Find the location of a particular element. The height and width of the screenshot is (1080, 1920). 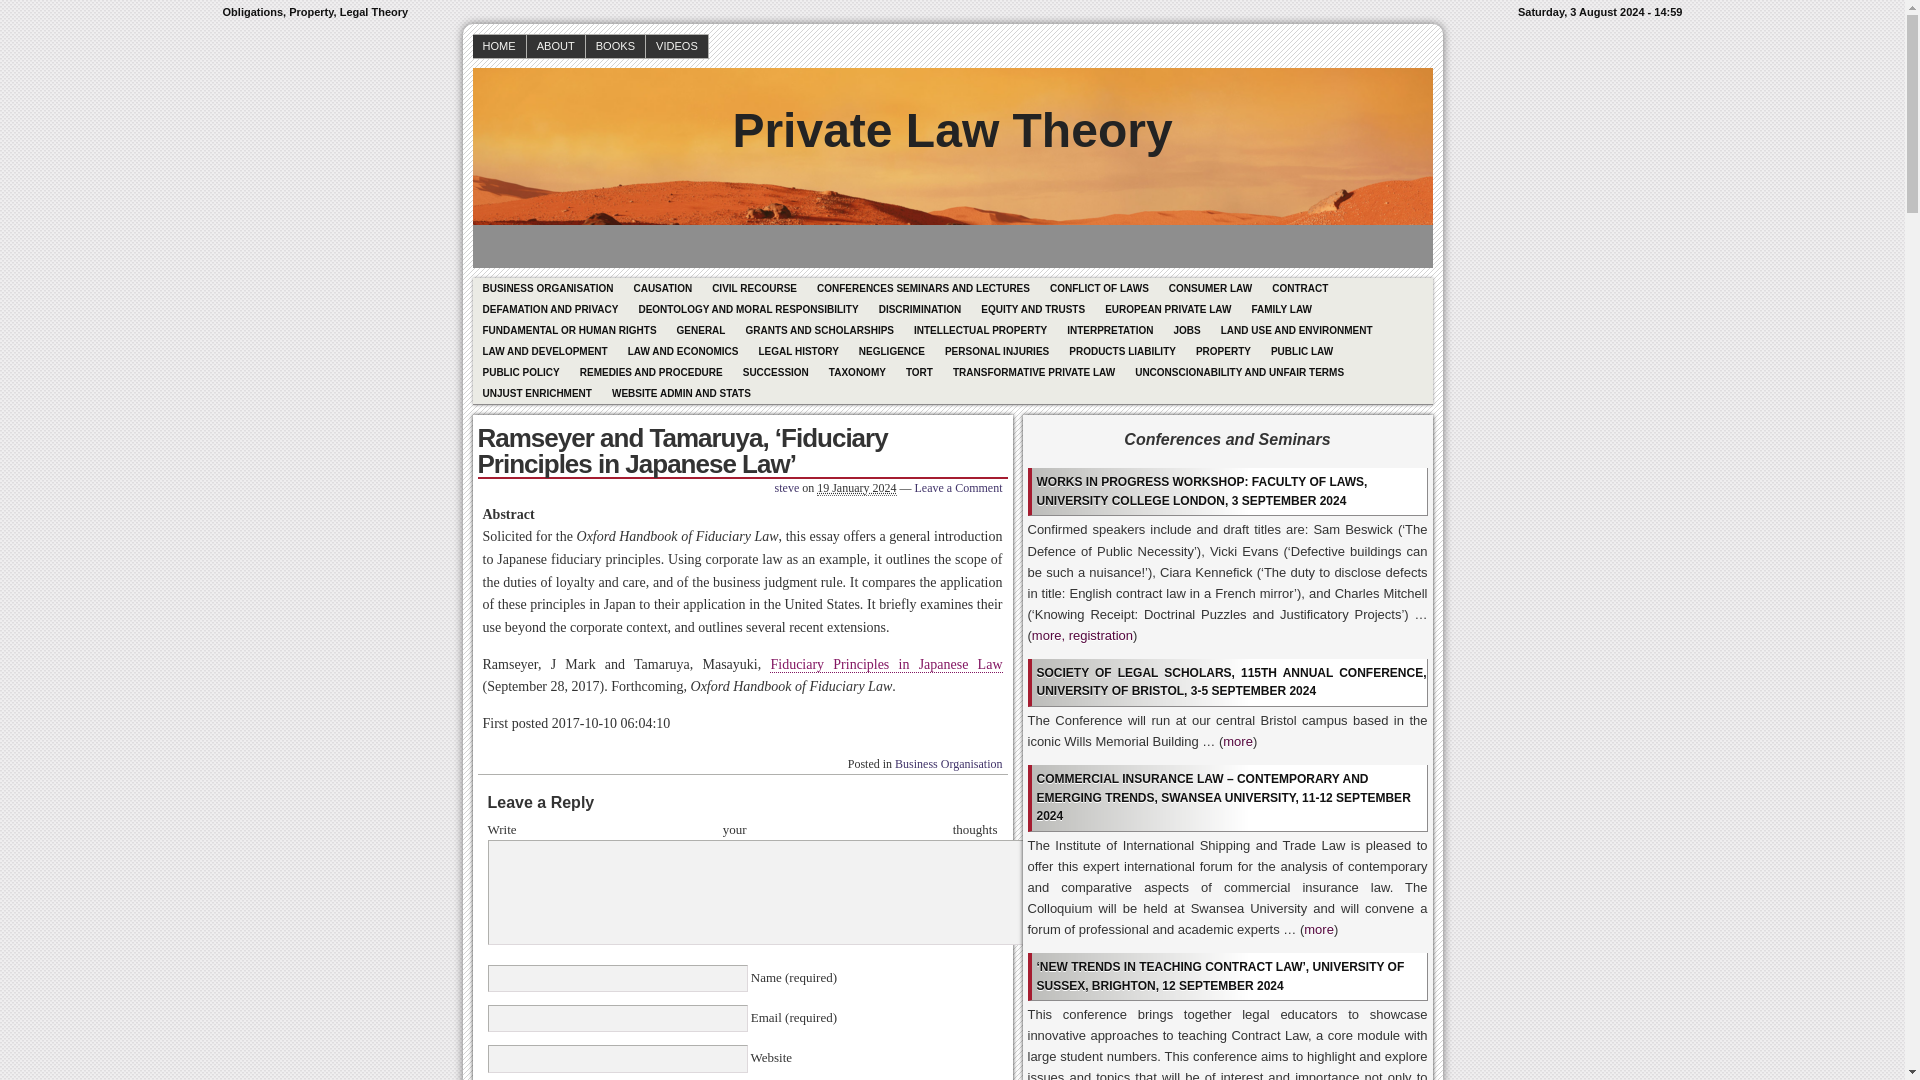

FUNDAMENTAL OR HUMAN RIGHTS is located at coordinates (569, 330).